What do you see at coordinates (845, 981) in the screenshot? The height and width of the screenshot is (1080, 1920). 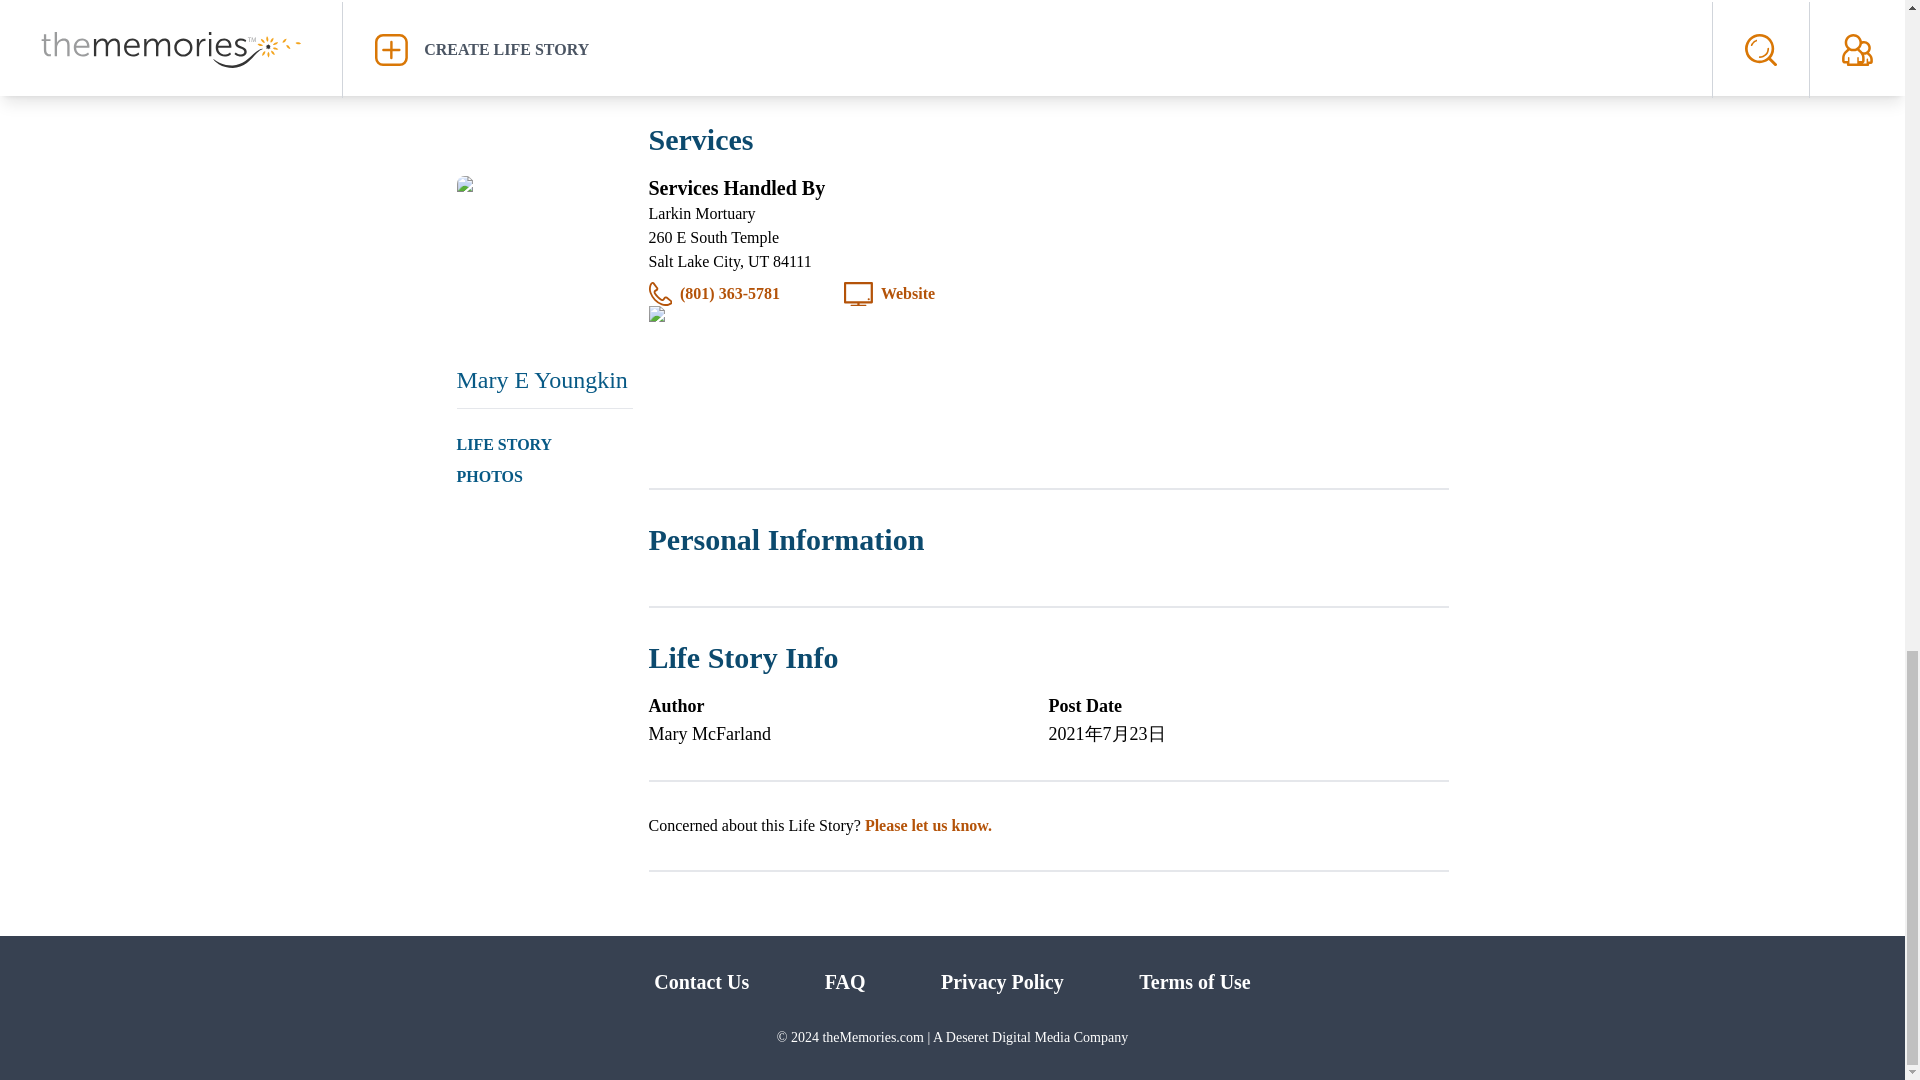 I see `FAQ` at bounding box center [845, 981].